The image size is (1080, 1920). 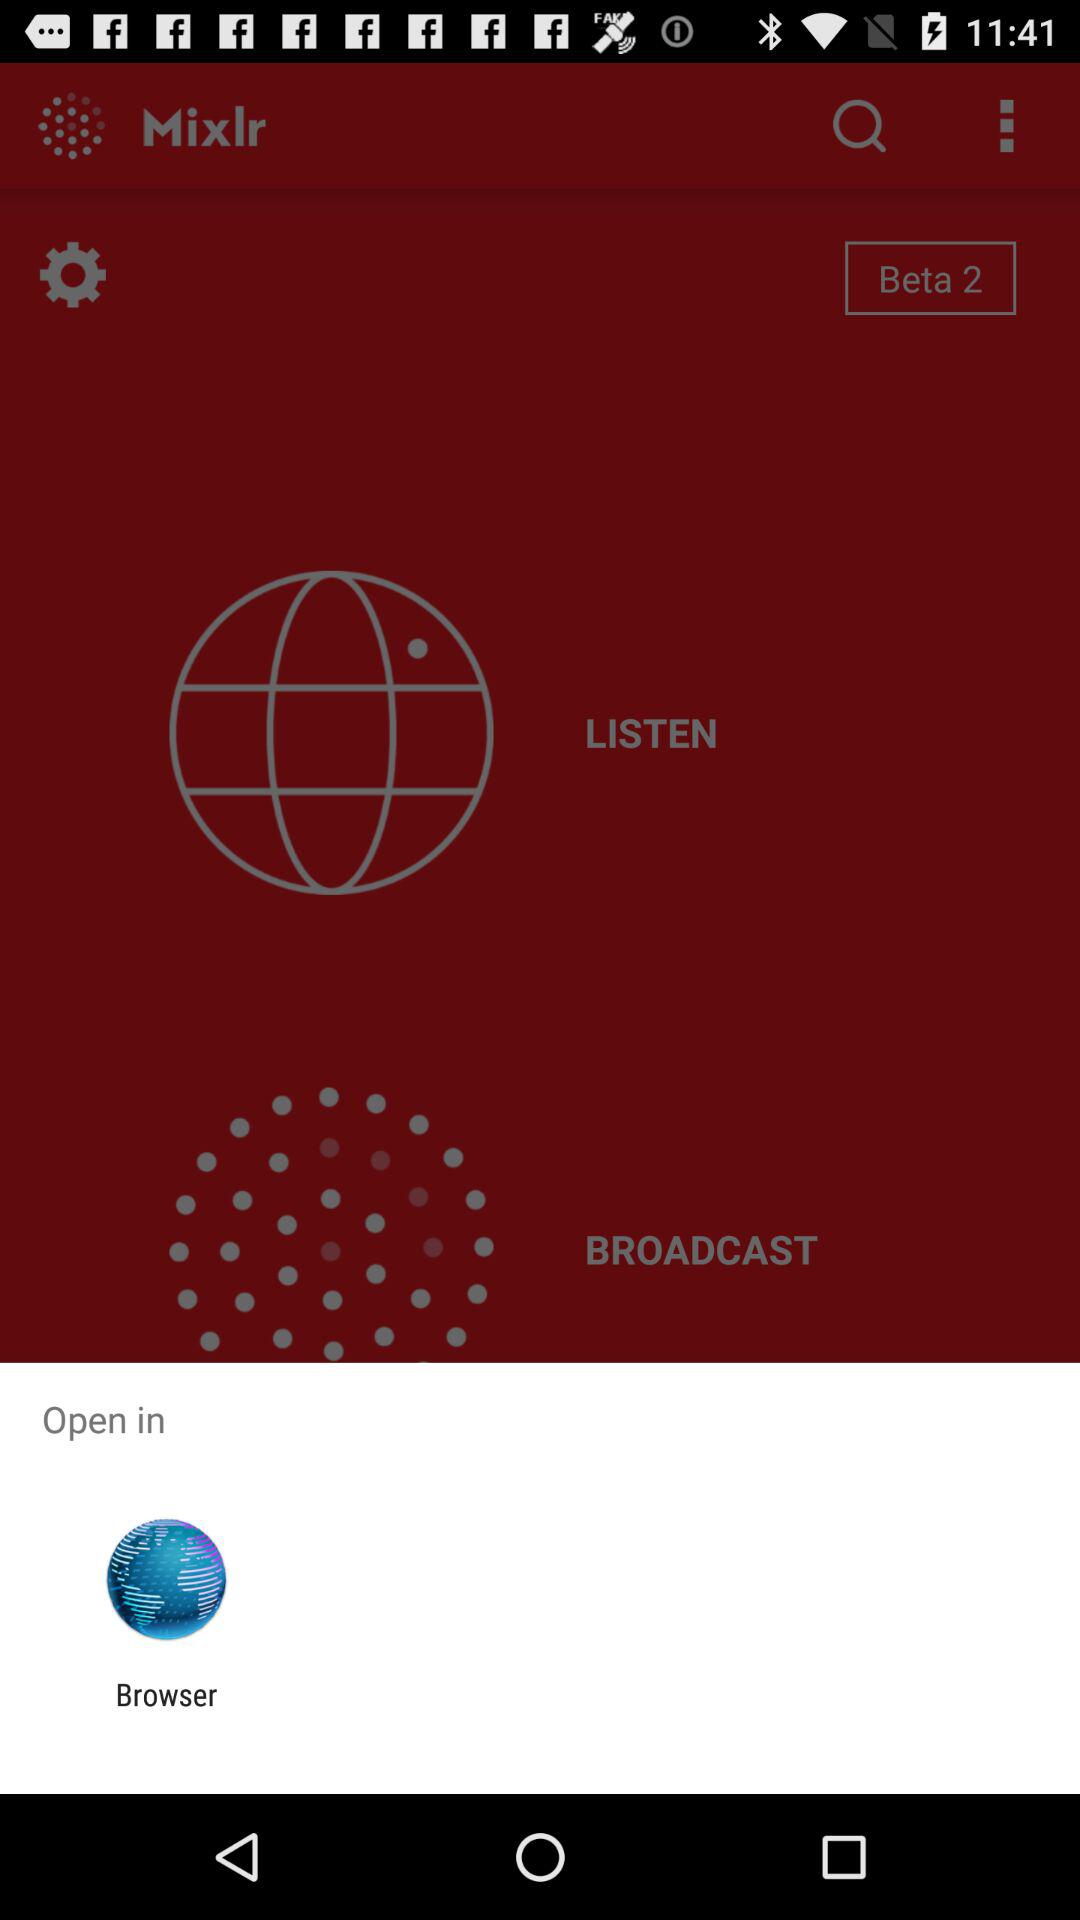 I want to click on launch app below open in, so click(x=166, y=1580).